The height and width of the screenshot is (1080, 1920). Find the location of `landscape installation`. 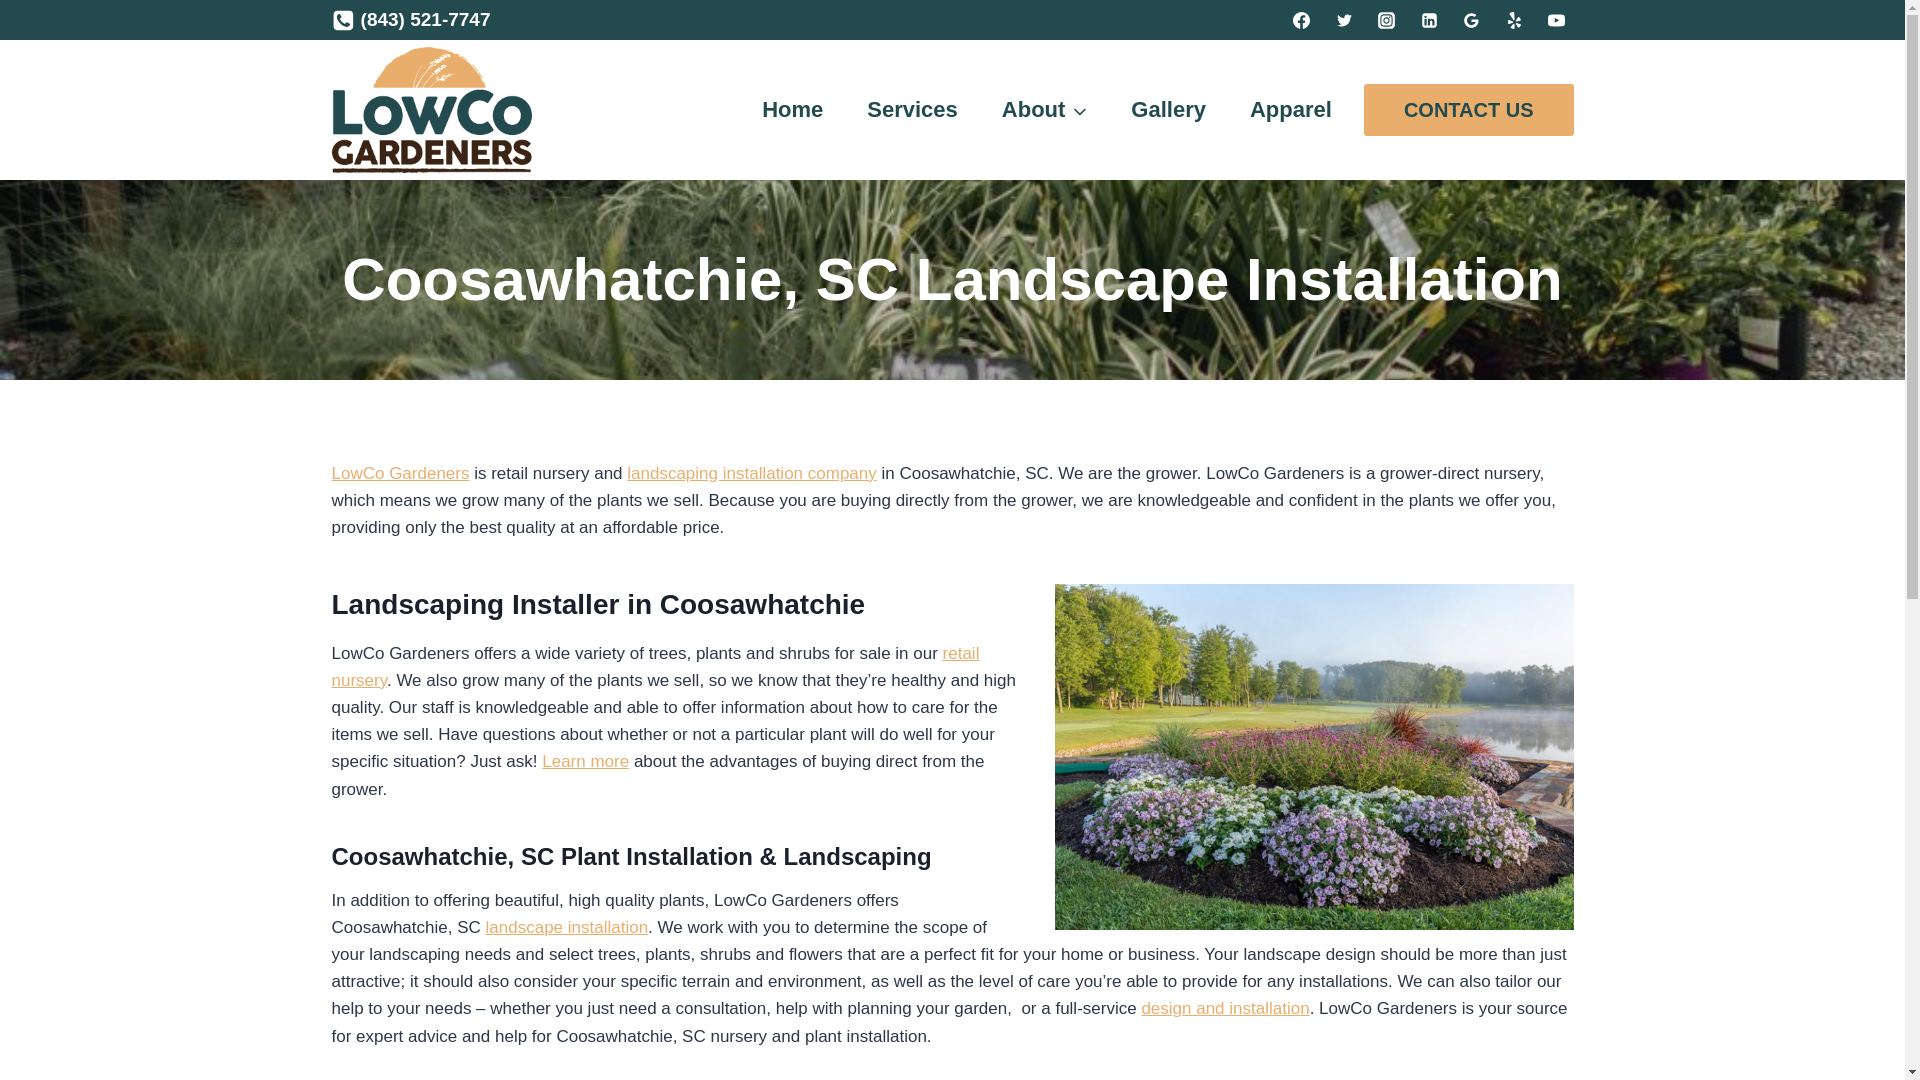

landscape installation is located at coordinates (566, 928).